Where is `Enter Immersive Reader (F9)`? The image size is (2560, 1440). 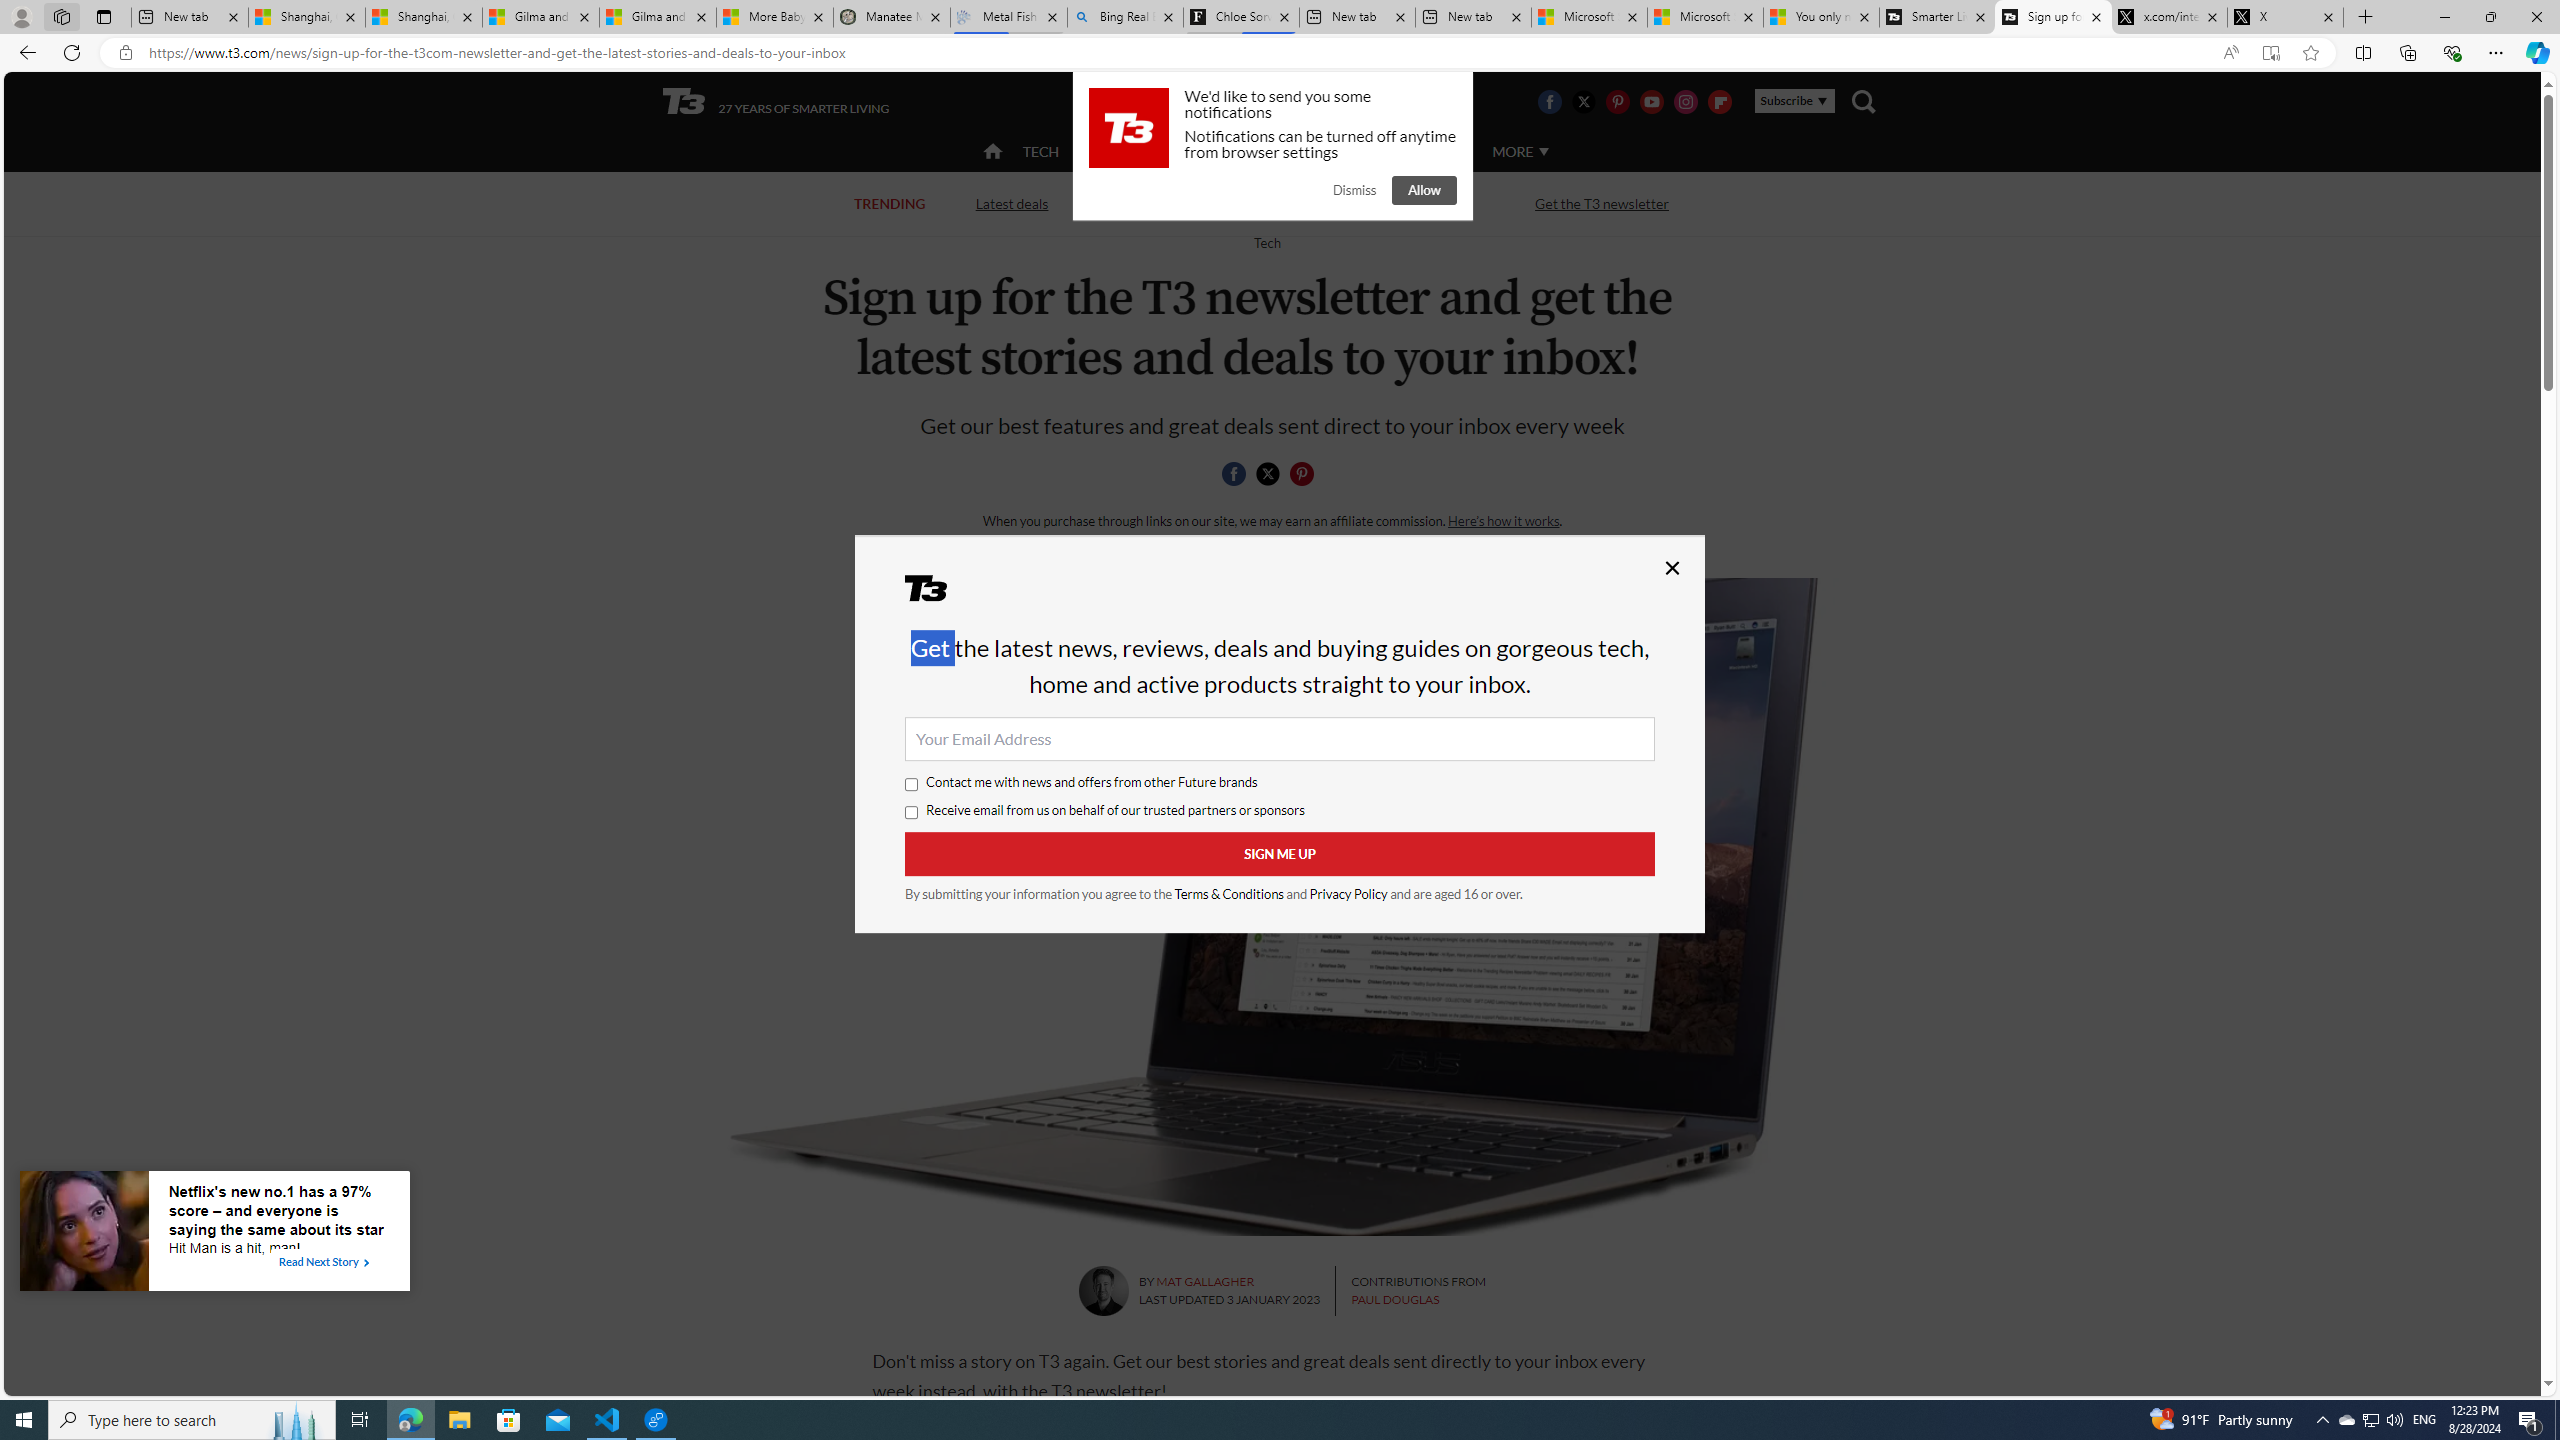 Enter Immersive Reader (F9) is located at coordinates (2270, 53).